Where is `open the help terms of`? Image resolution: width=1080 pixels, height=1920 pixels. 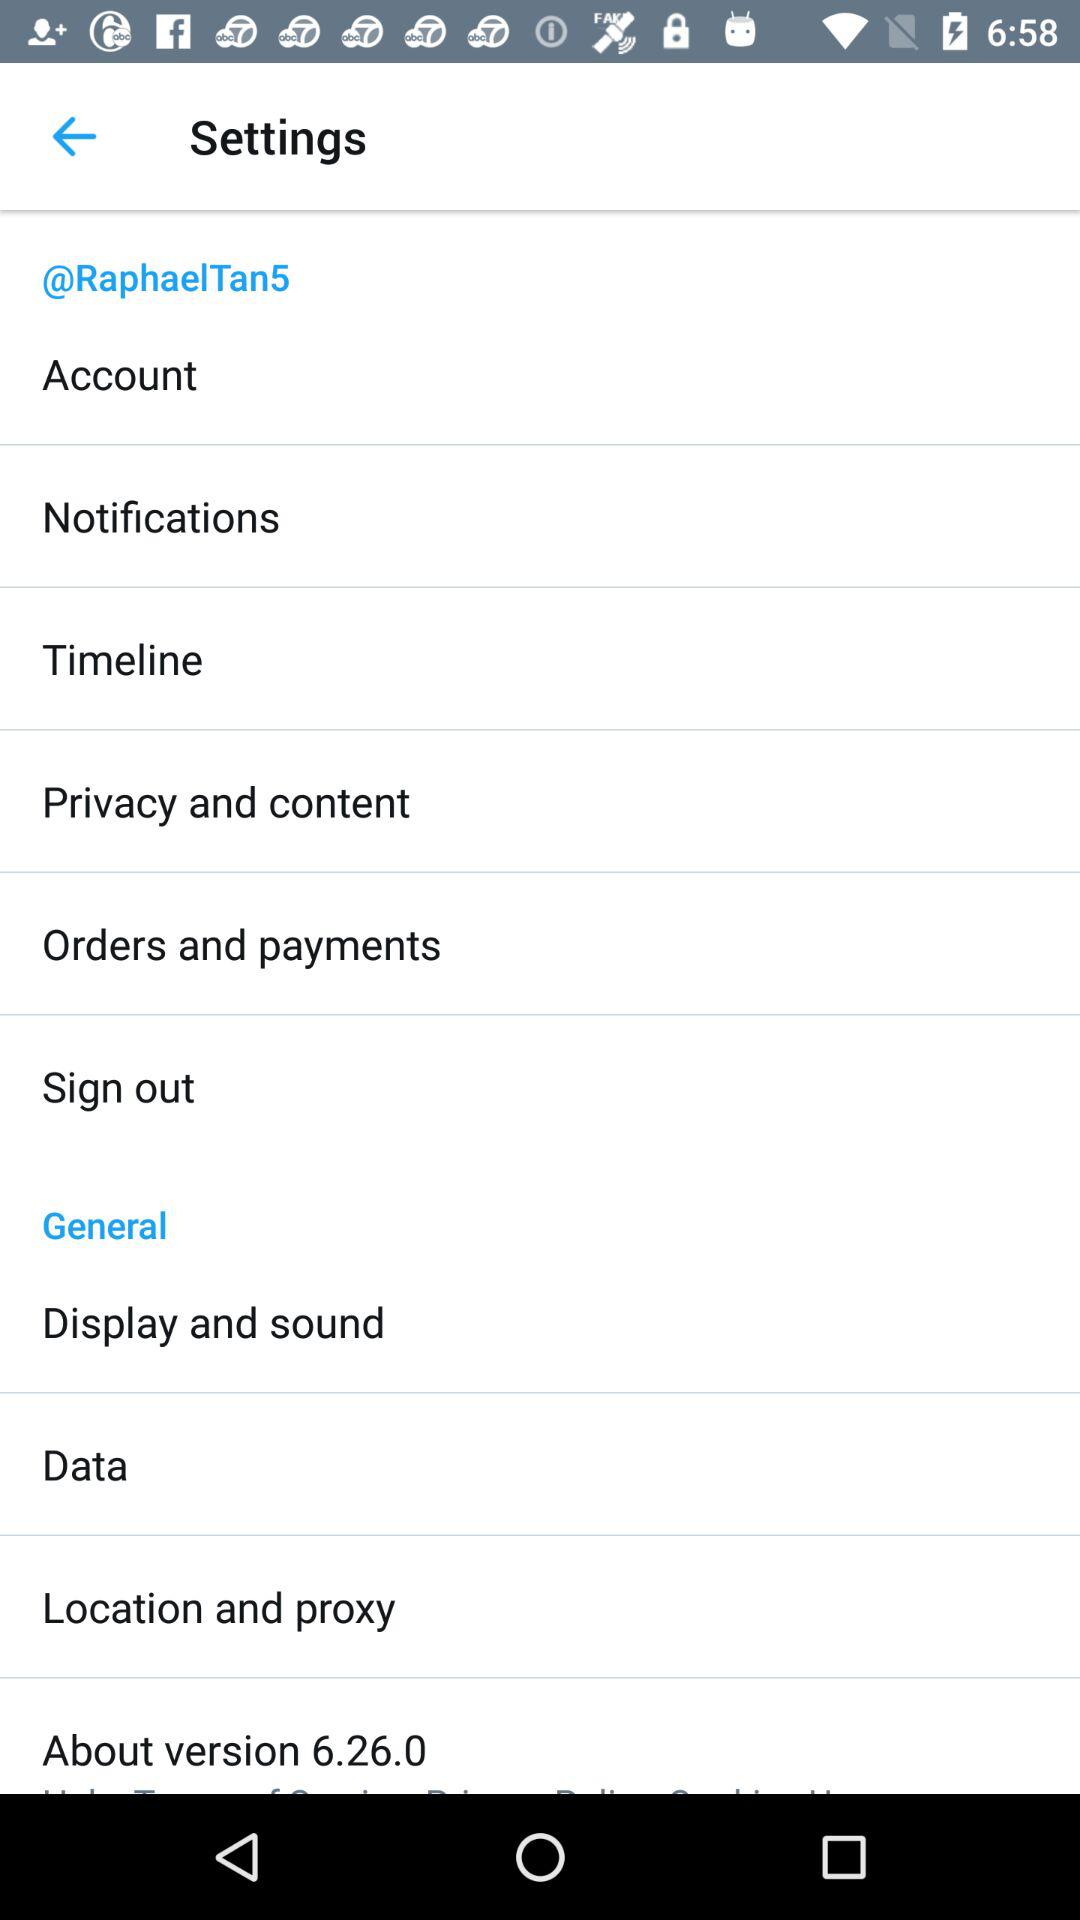 open the help terms of is located at coordinates (456, 1785).